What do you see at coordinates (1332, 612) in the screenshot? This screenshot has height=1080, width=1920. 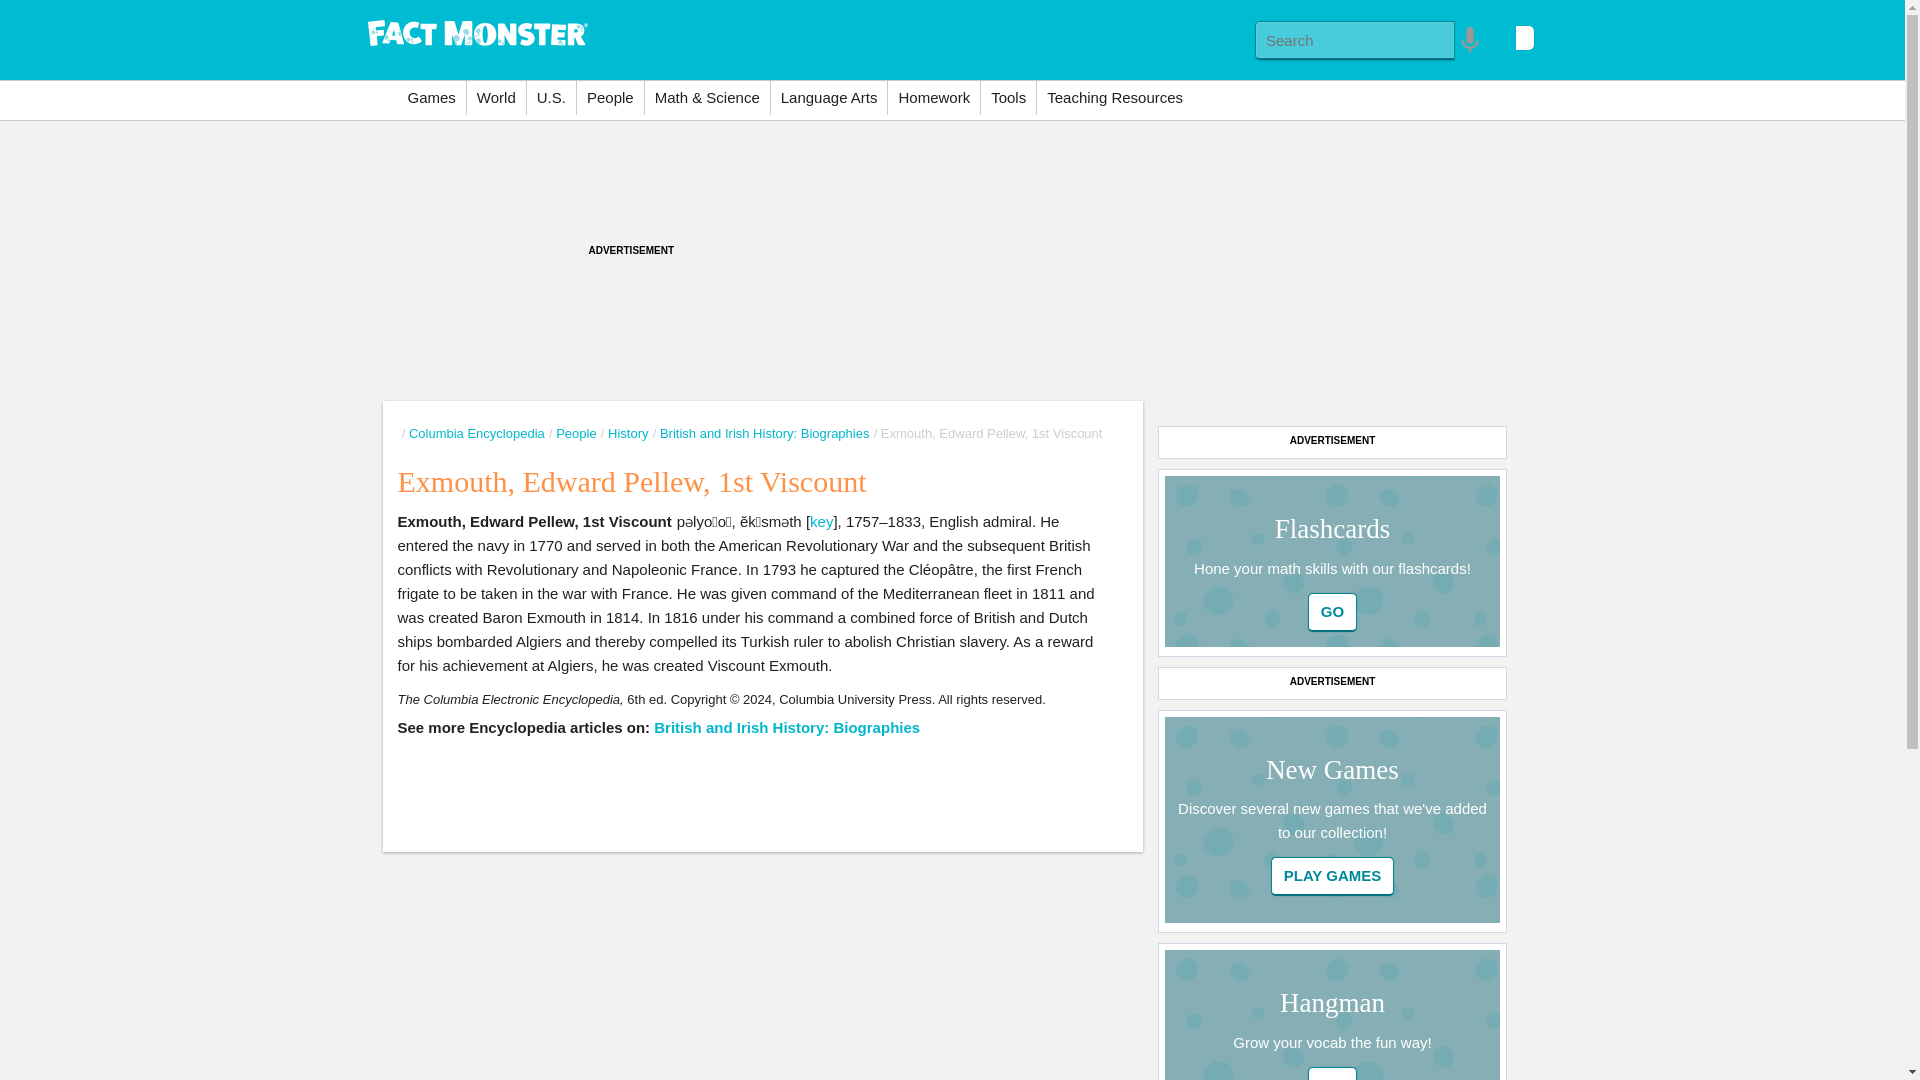 I see `Go` at bounding box center [1332, 612].